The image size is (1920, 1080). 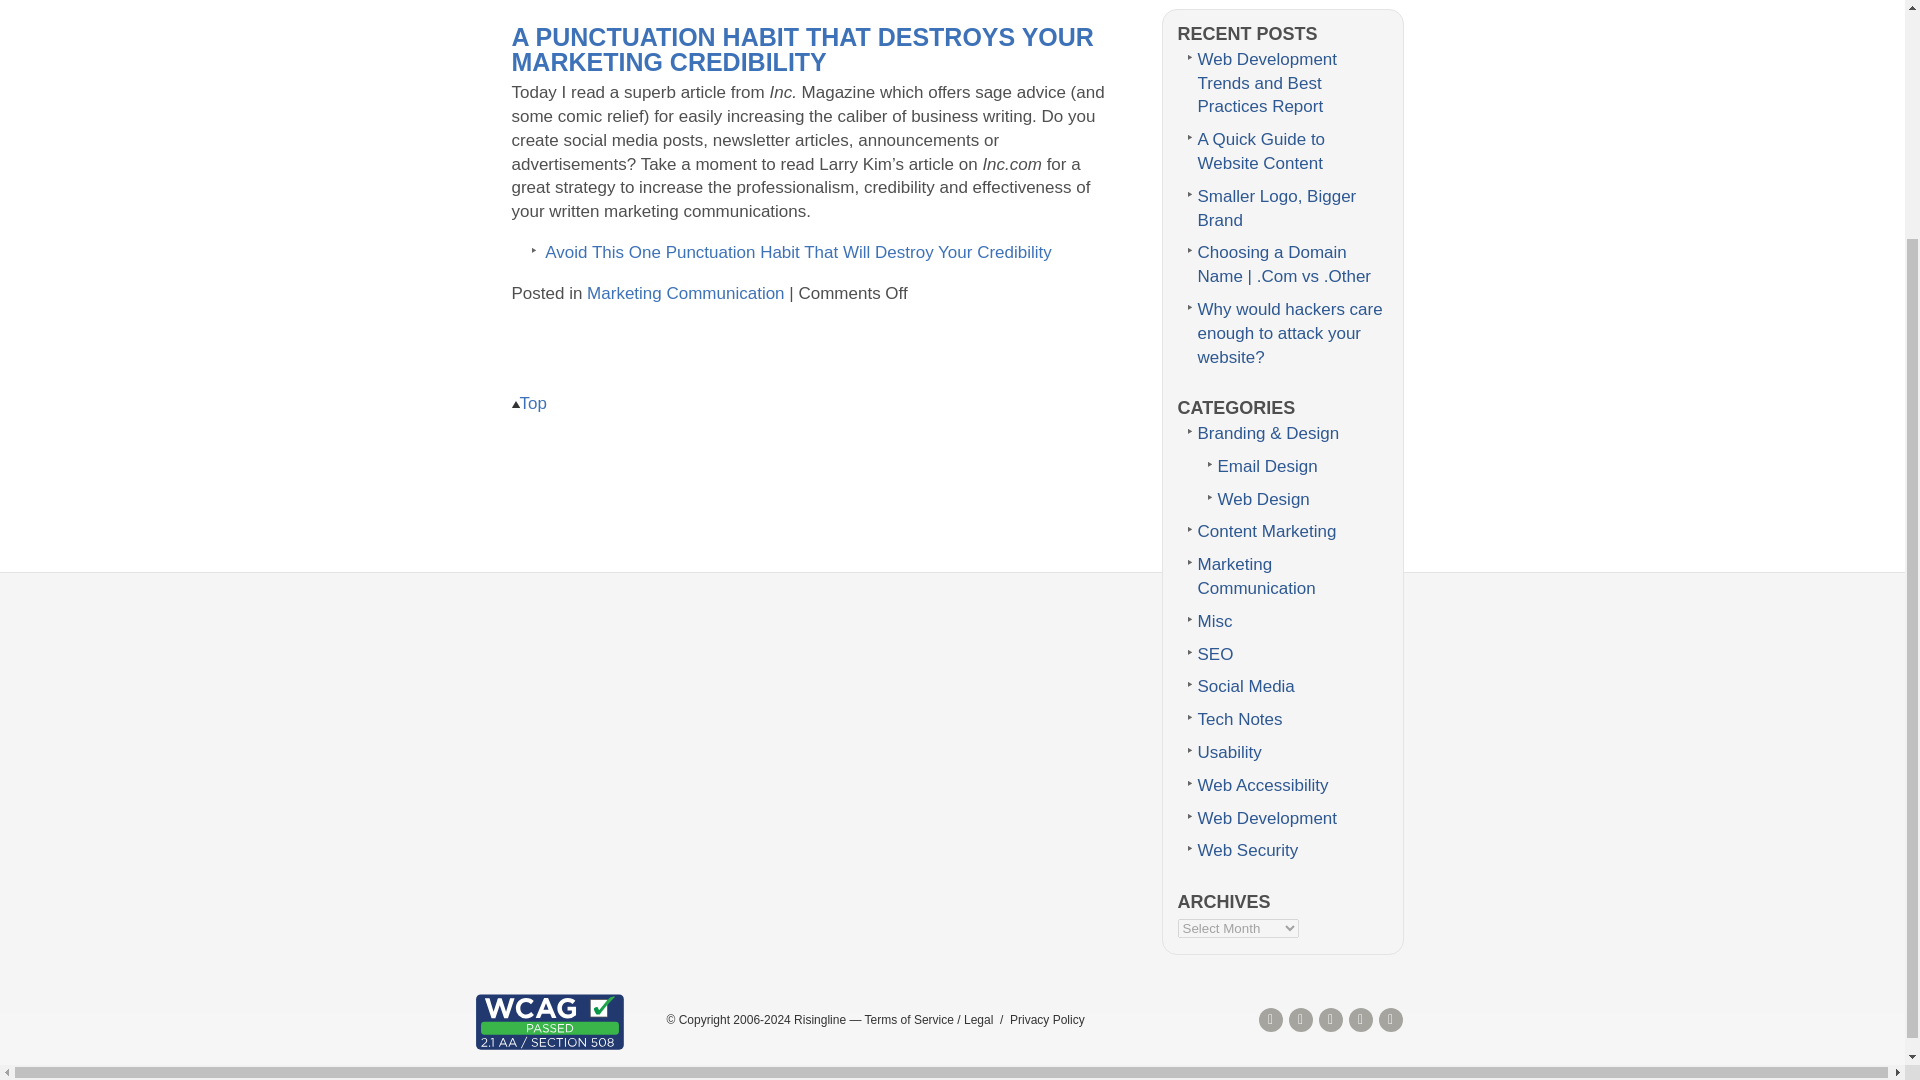 What do you see at coordinates (1215, 621) in the screenshot?
I see `Misc` at bounding box center [1215, 621].